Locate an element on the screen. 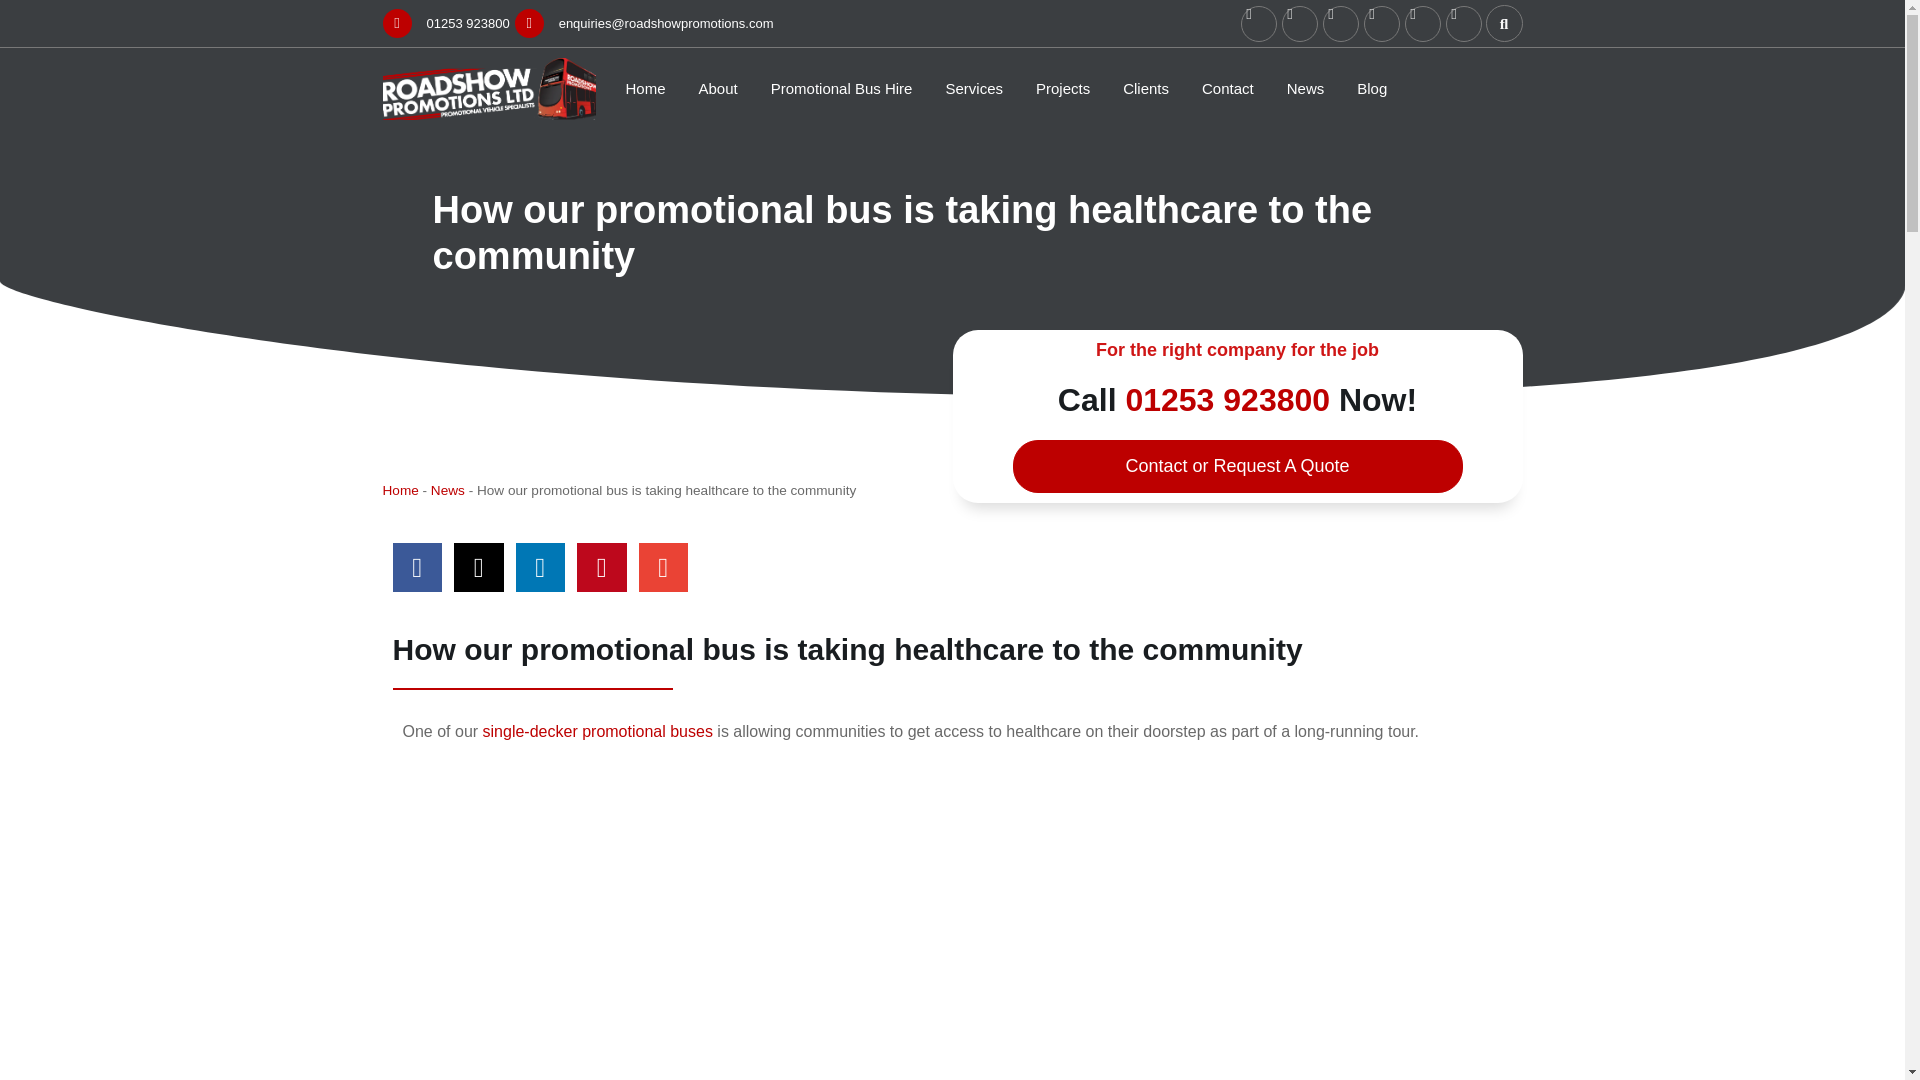 Image resolution: width=1920 pixels, height=1080 pixels. Clients is located at coordinates (1146, 88).